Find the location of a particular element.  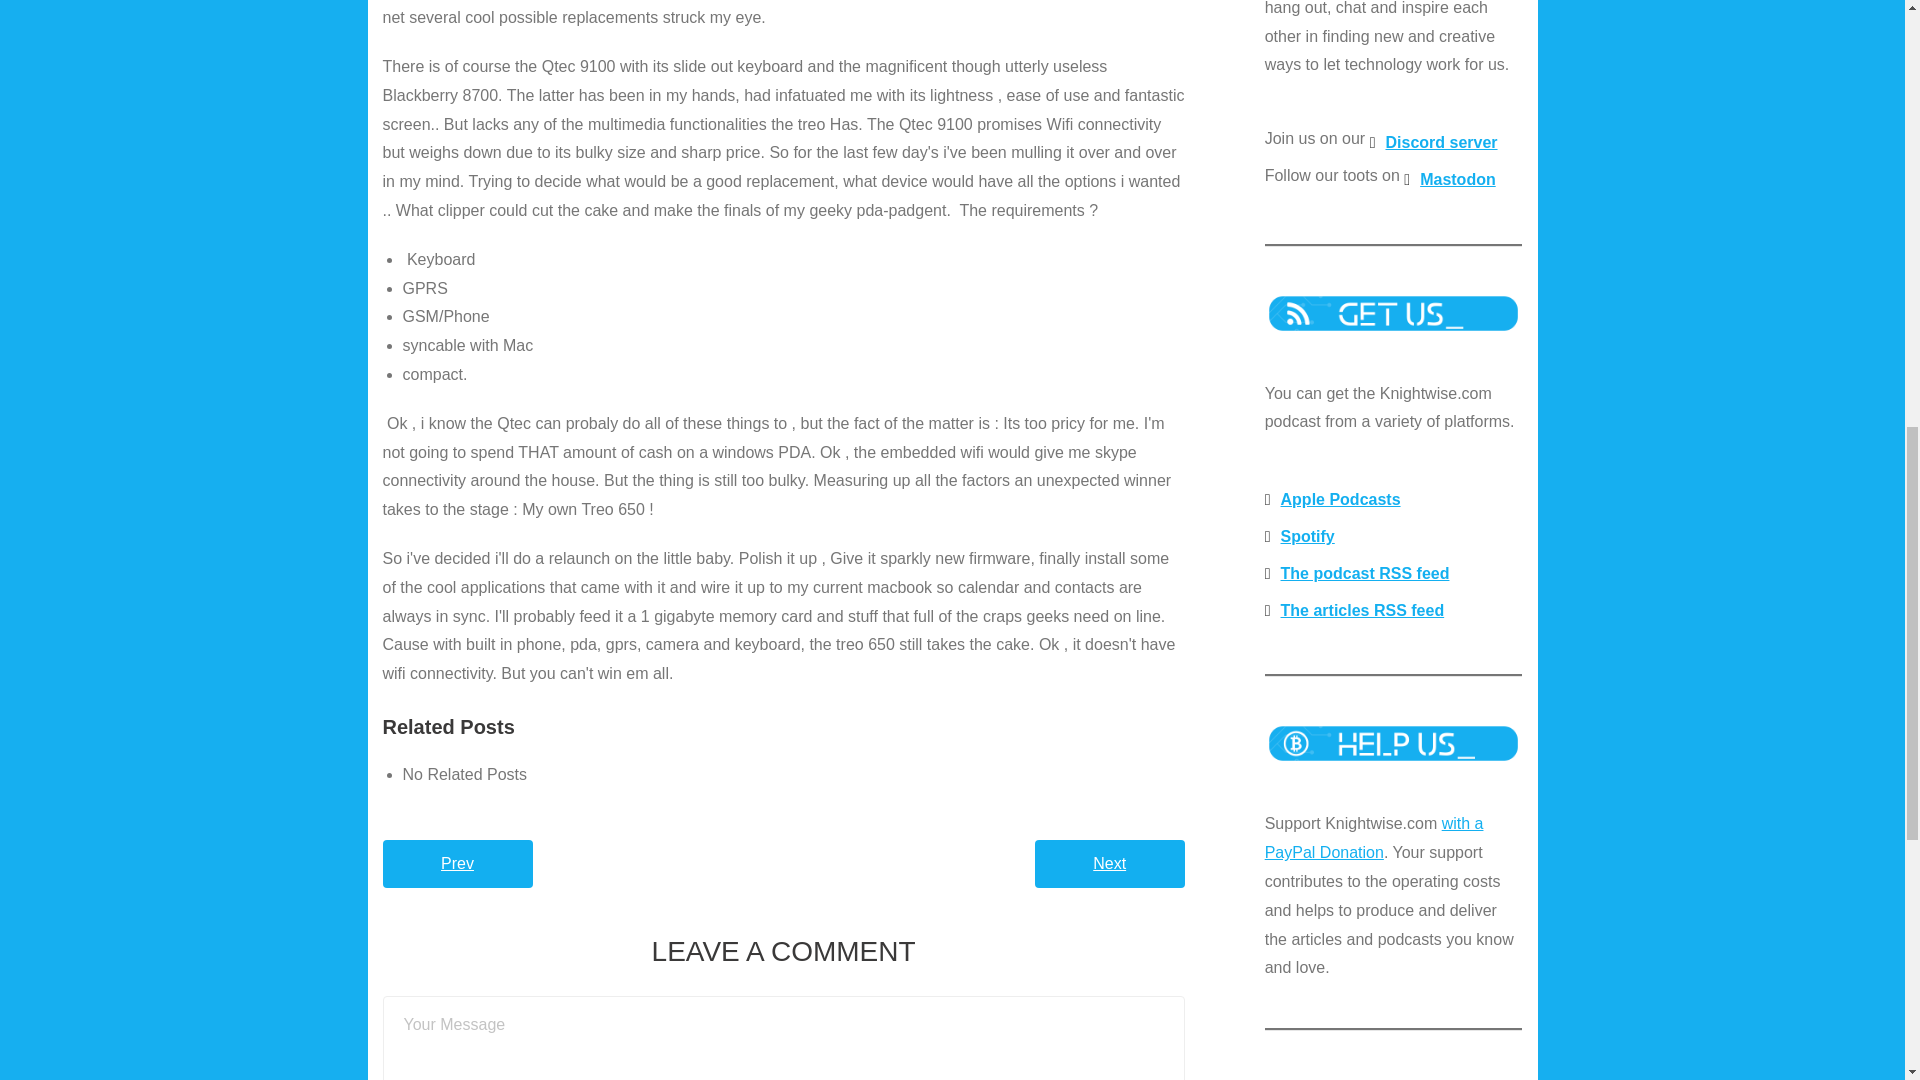

Mastodon is located at coordinates (1449, 180).